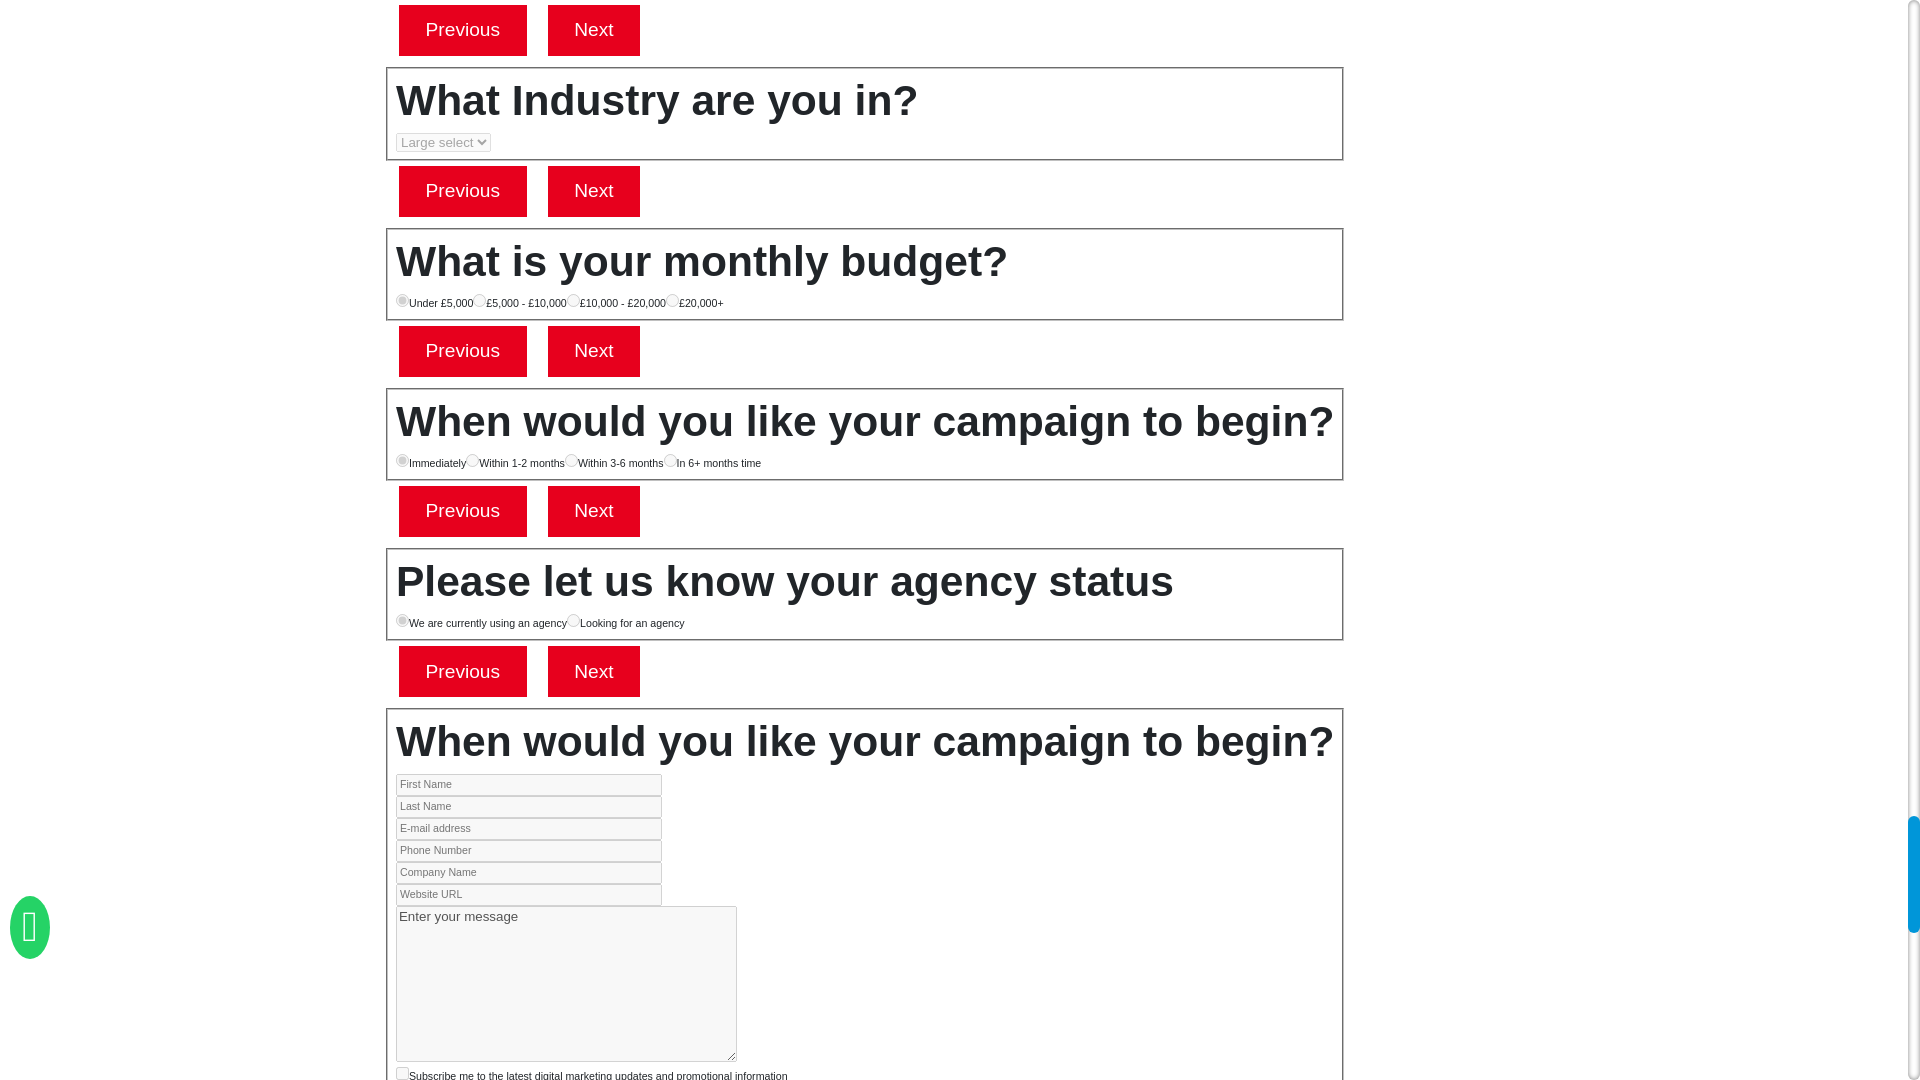 The image size is (1920, 1080). What do you see at coordinates (472, 460) in the screenshot?
I see `Within 1-2 months` at bounding box center [472, 460].